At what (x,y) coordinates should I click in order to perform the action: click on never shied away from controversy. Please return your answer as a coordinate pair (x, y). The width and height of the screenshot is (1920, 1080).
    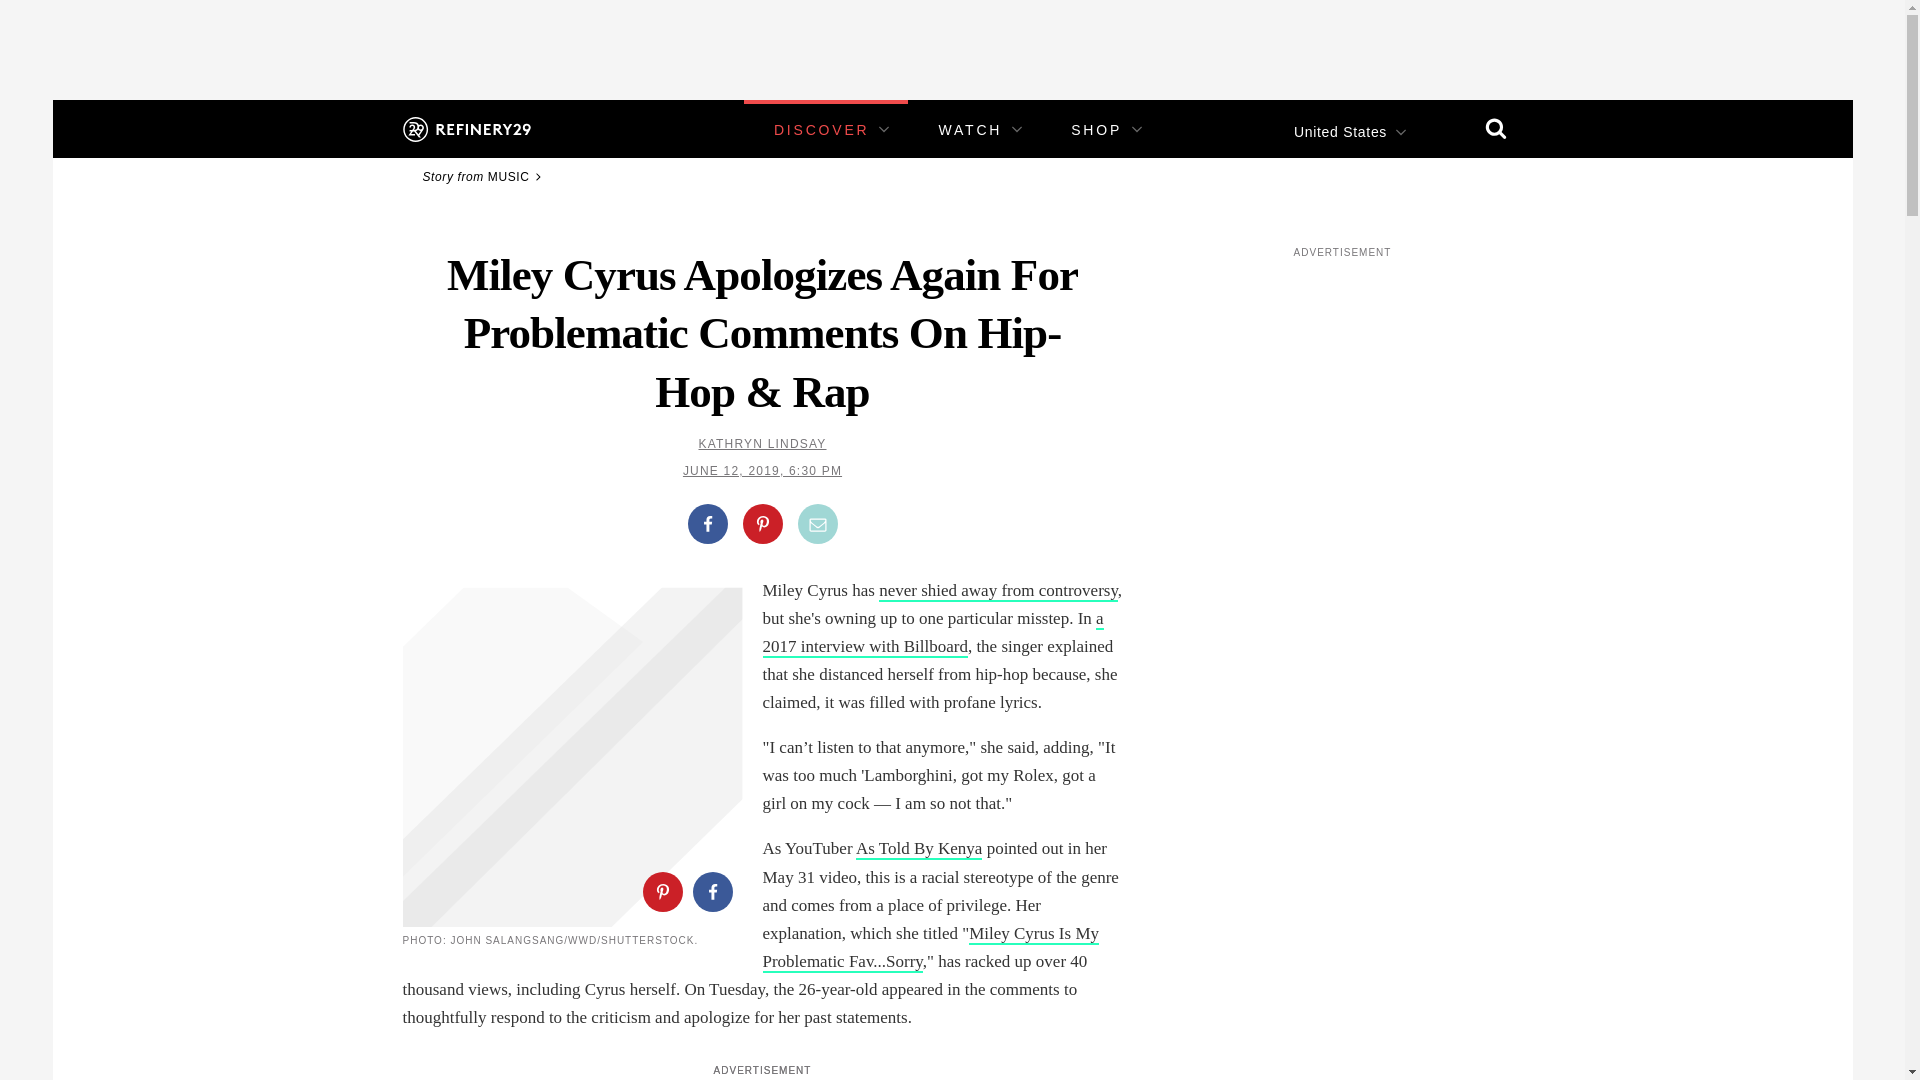
    Looking at the image, I should click on (998, 591).